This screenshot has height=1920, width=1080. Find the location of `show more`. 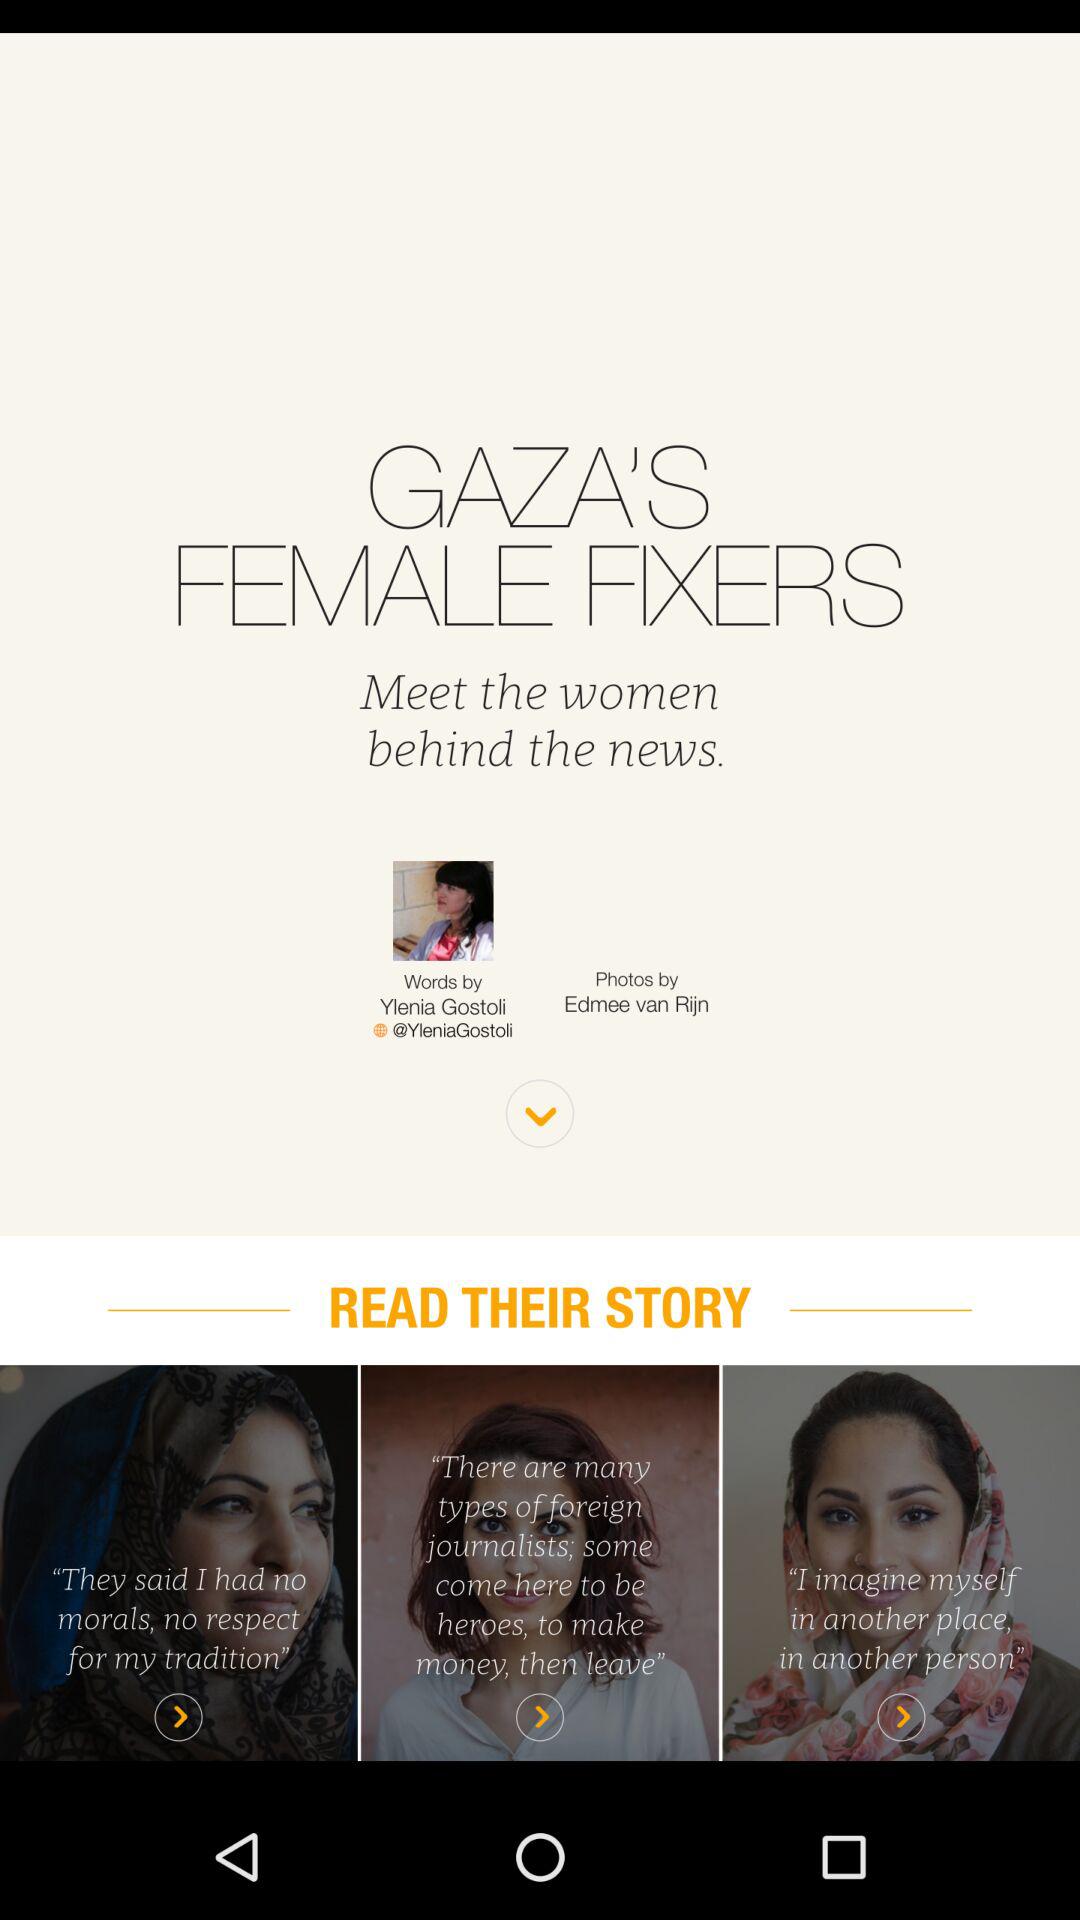

show more is located at coordinates (540, 1114).